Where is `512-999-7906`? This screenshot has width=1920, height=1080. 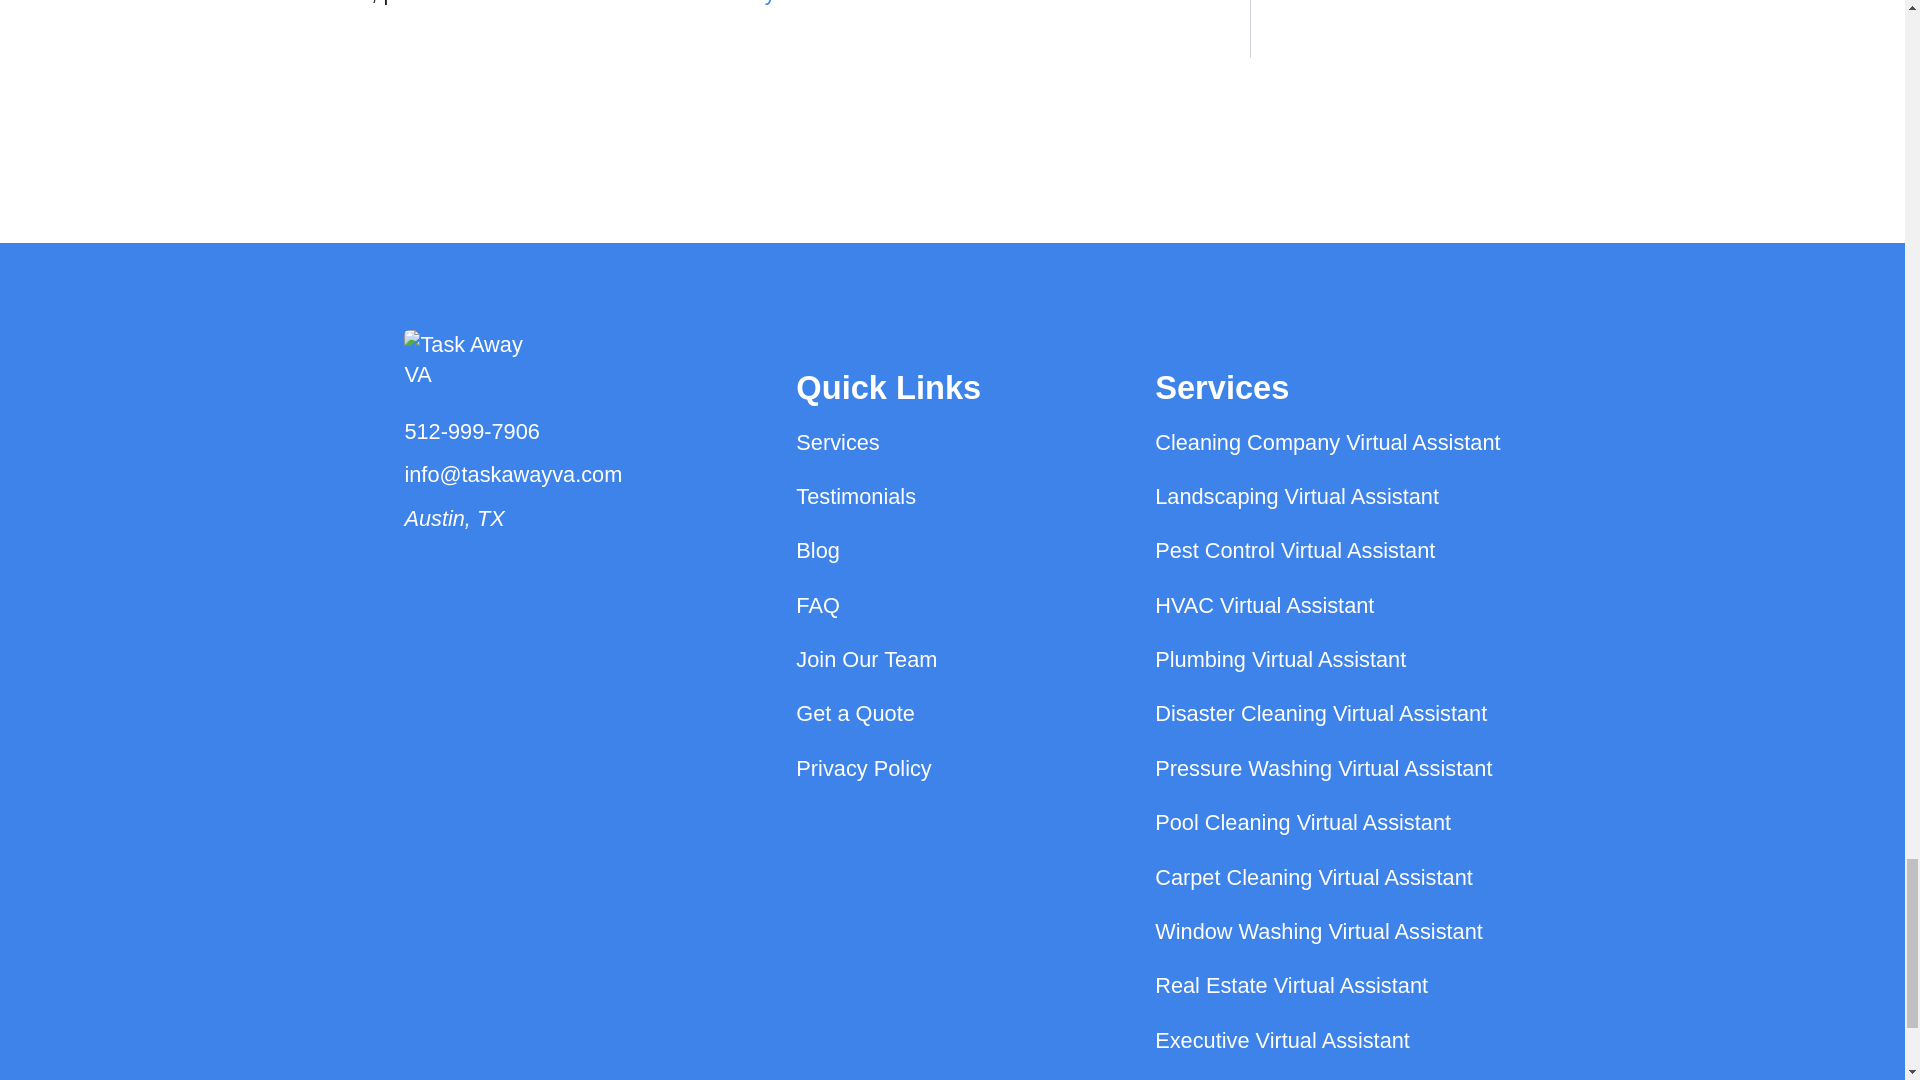
512-999-7906 is located at coordinates (512, 432).